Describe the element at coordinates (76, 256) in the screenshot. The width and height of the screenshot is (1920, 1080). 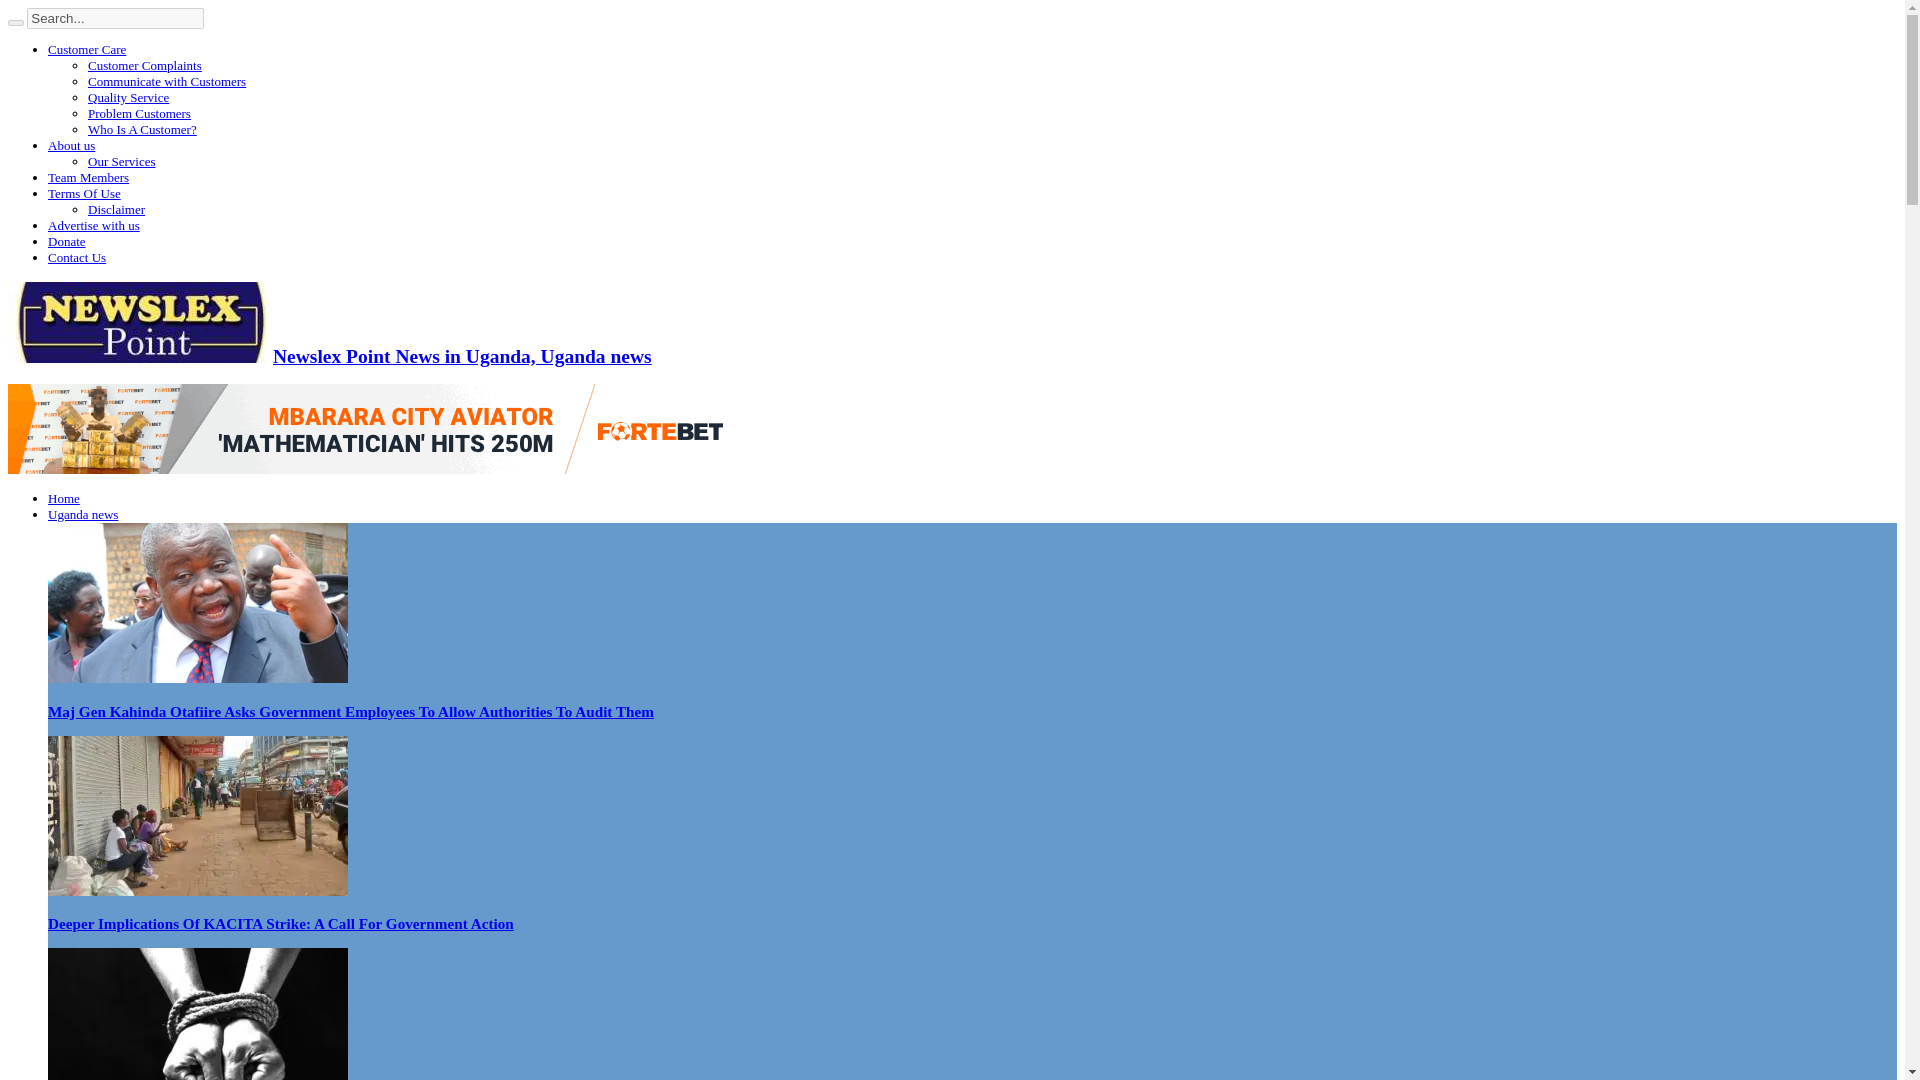
I see `Contact Us` at that location.